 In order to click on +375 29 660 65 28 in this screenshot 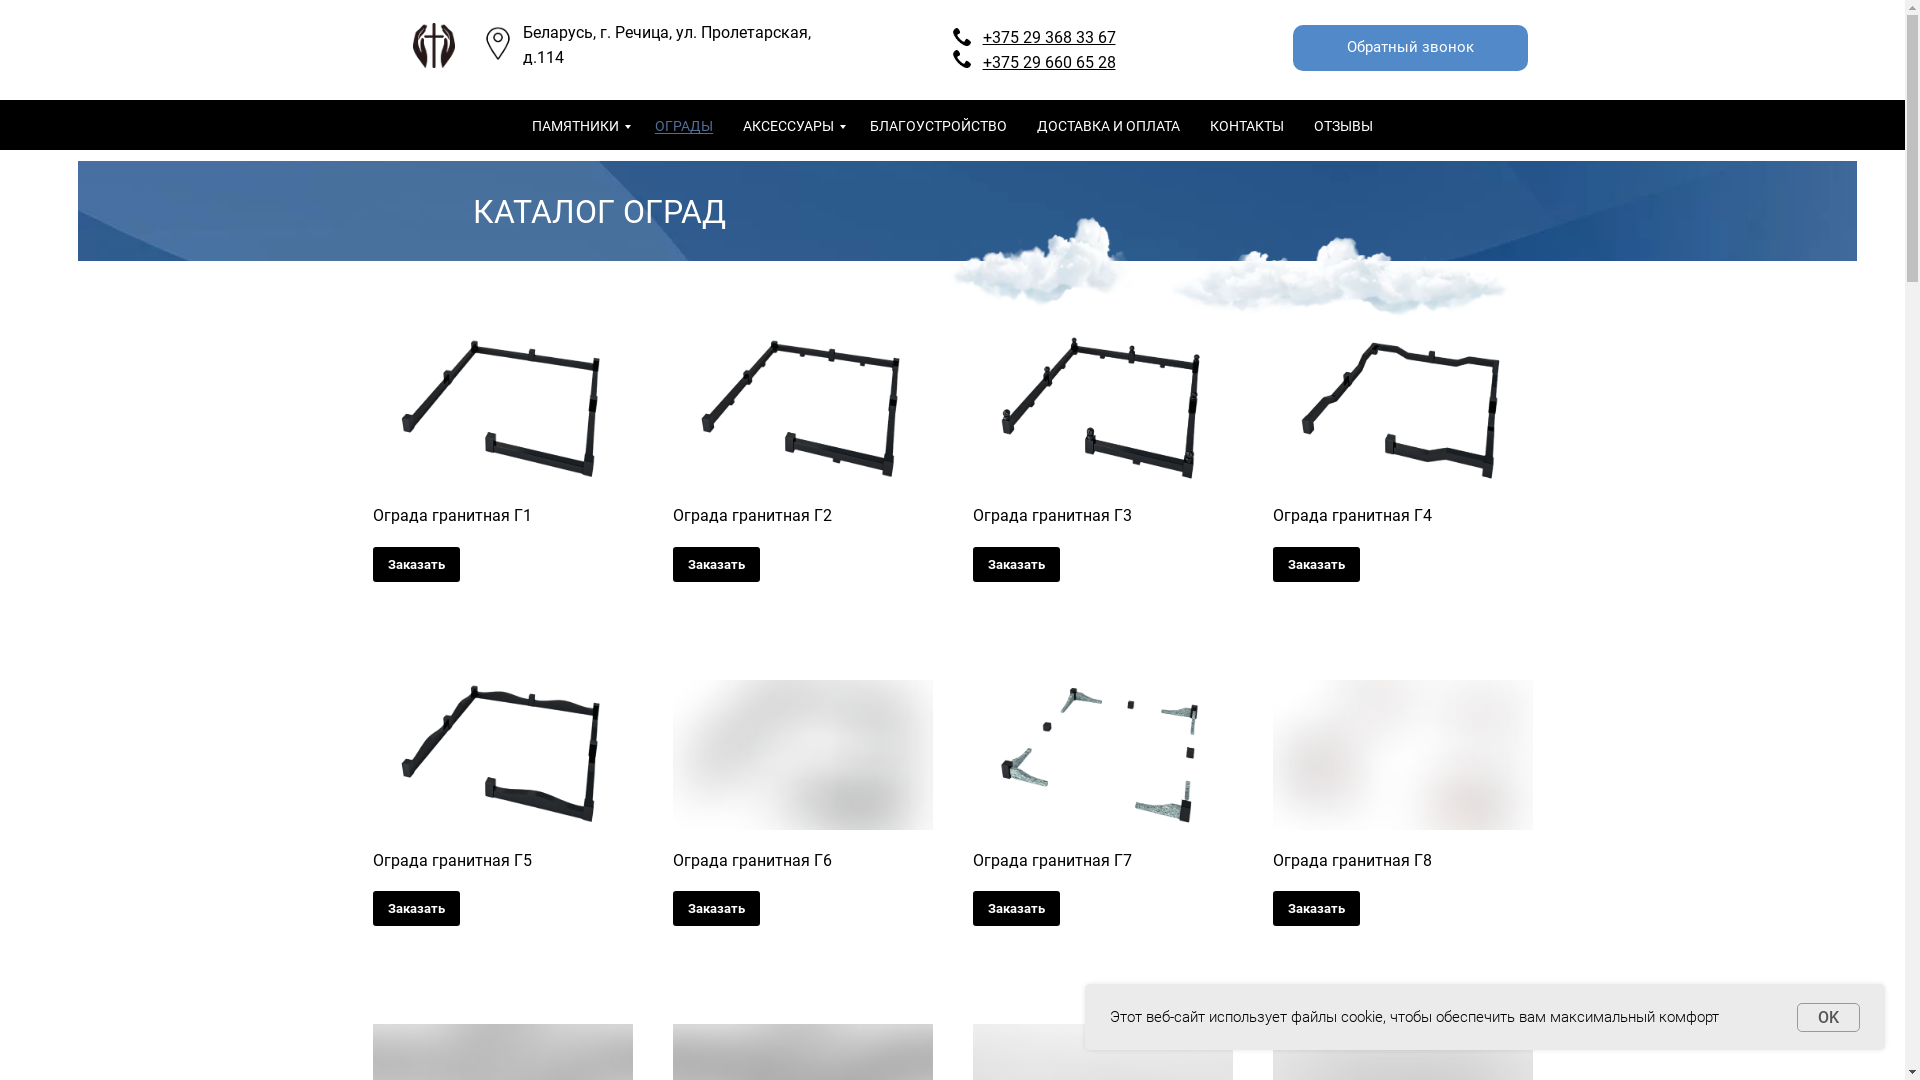, I will do `click(1048, 62)`.